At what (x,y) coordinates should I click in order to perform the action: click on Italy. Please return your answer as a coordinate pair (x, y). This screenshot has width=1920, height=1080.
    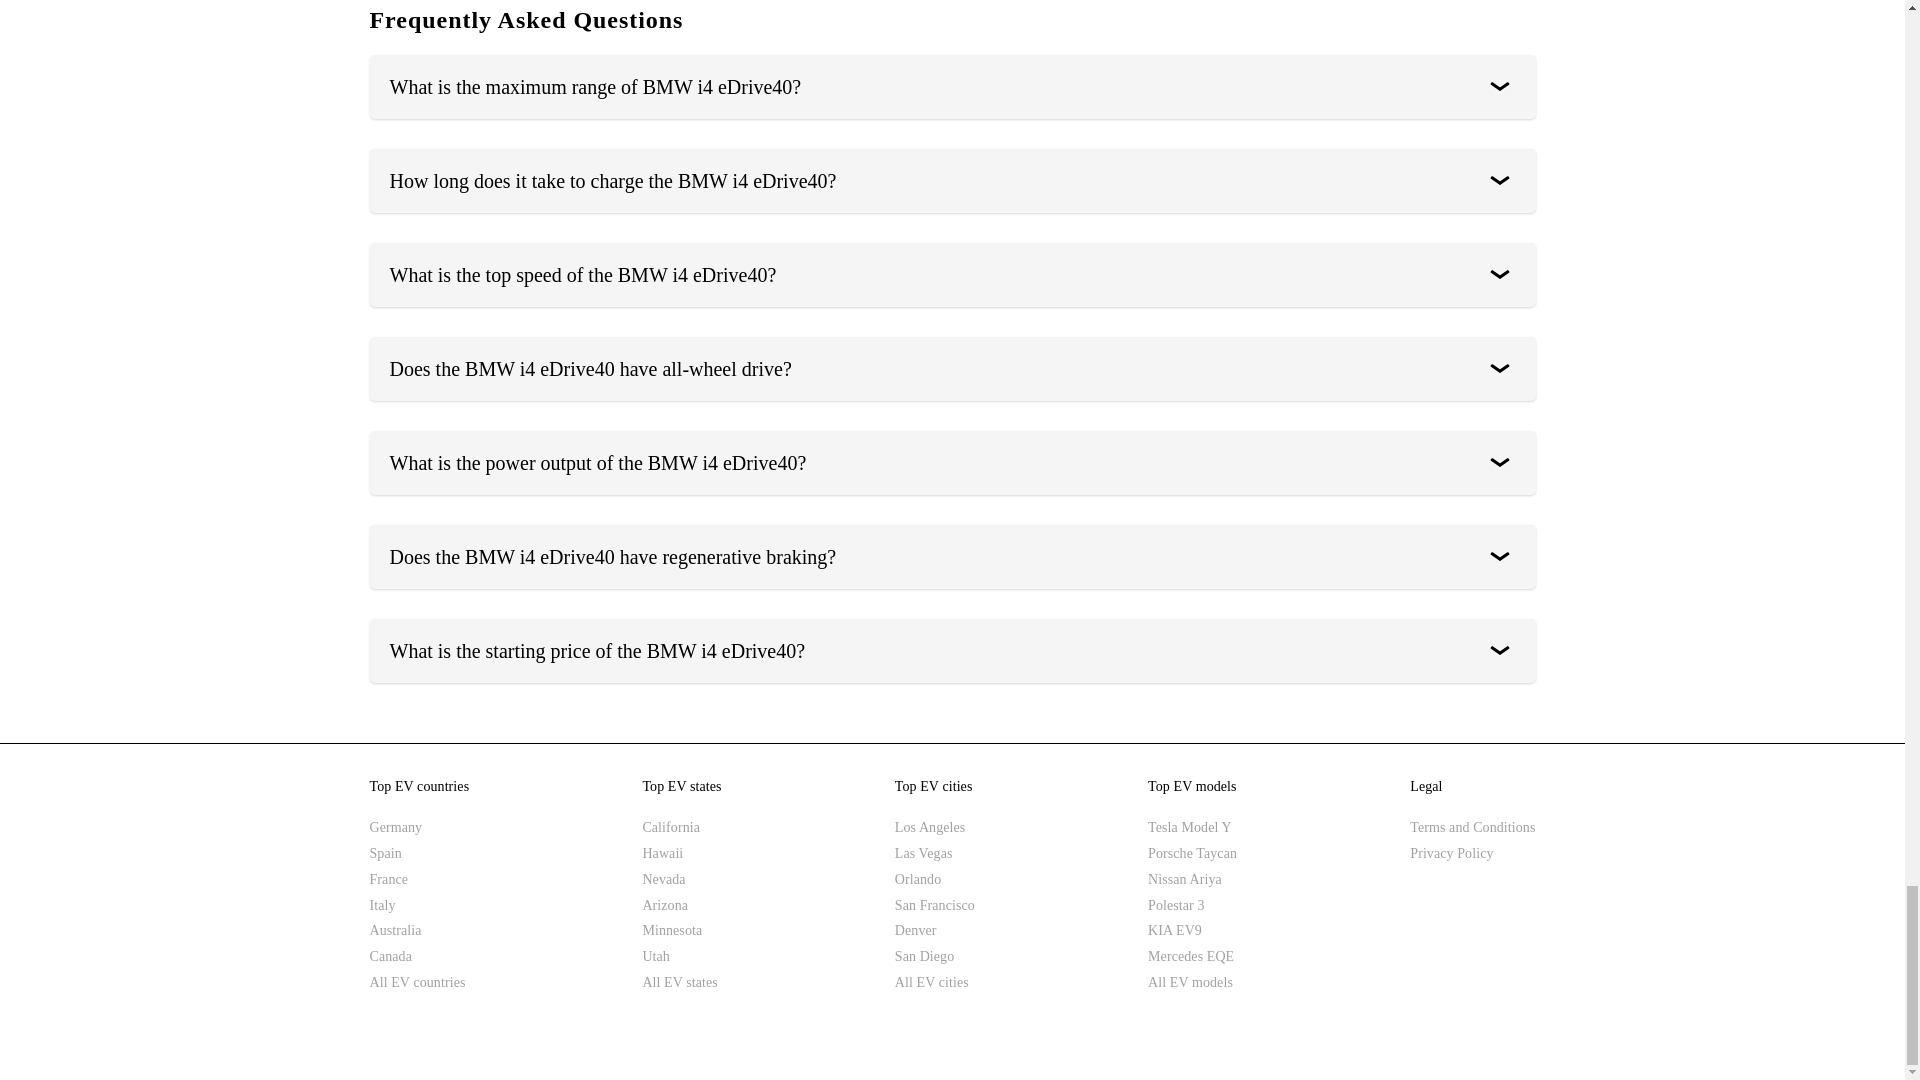
    Looking at the image, I should click on (420, 906).